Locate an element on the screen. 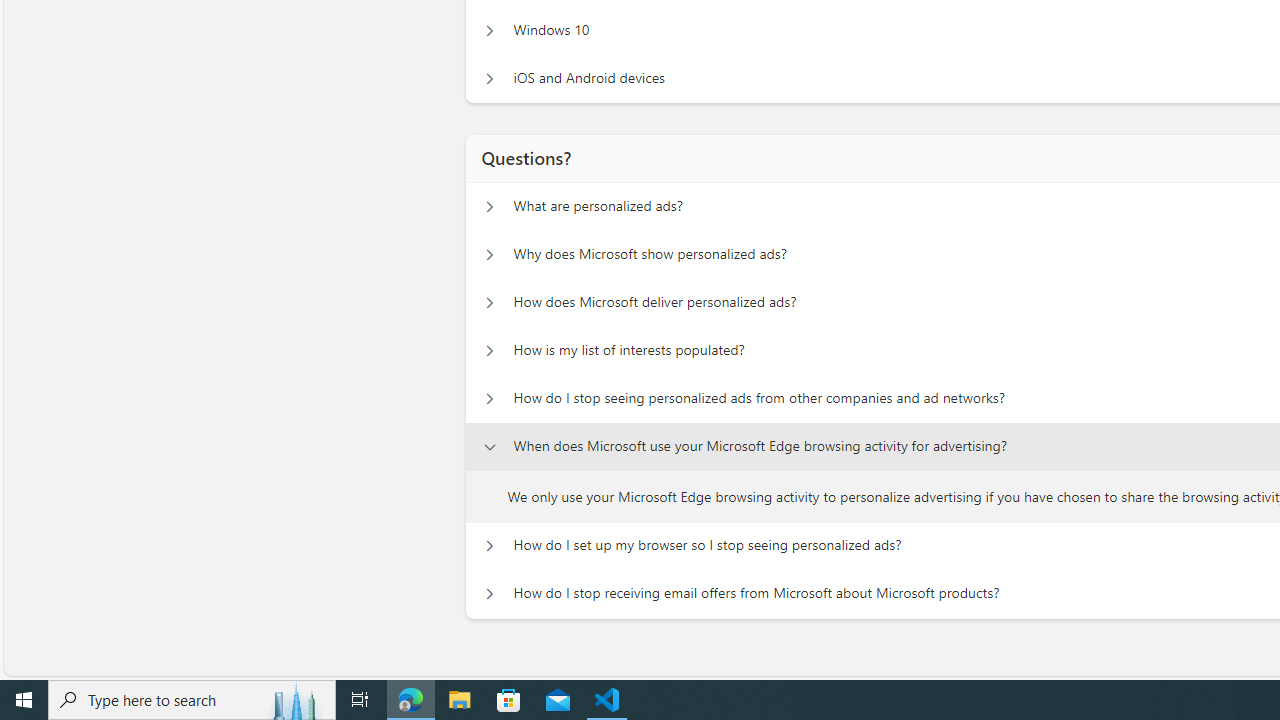 The width and height of the screenshot is (1280, 720). Manage personalized ads on your device Windows 10 is located at coordinates (489, 30).